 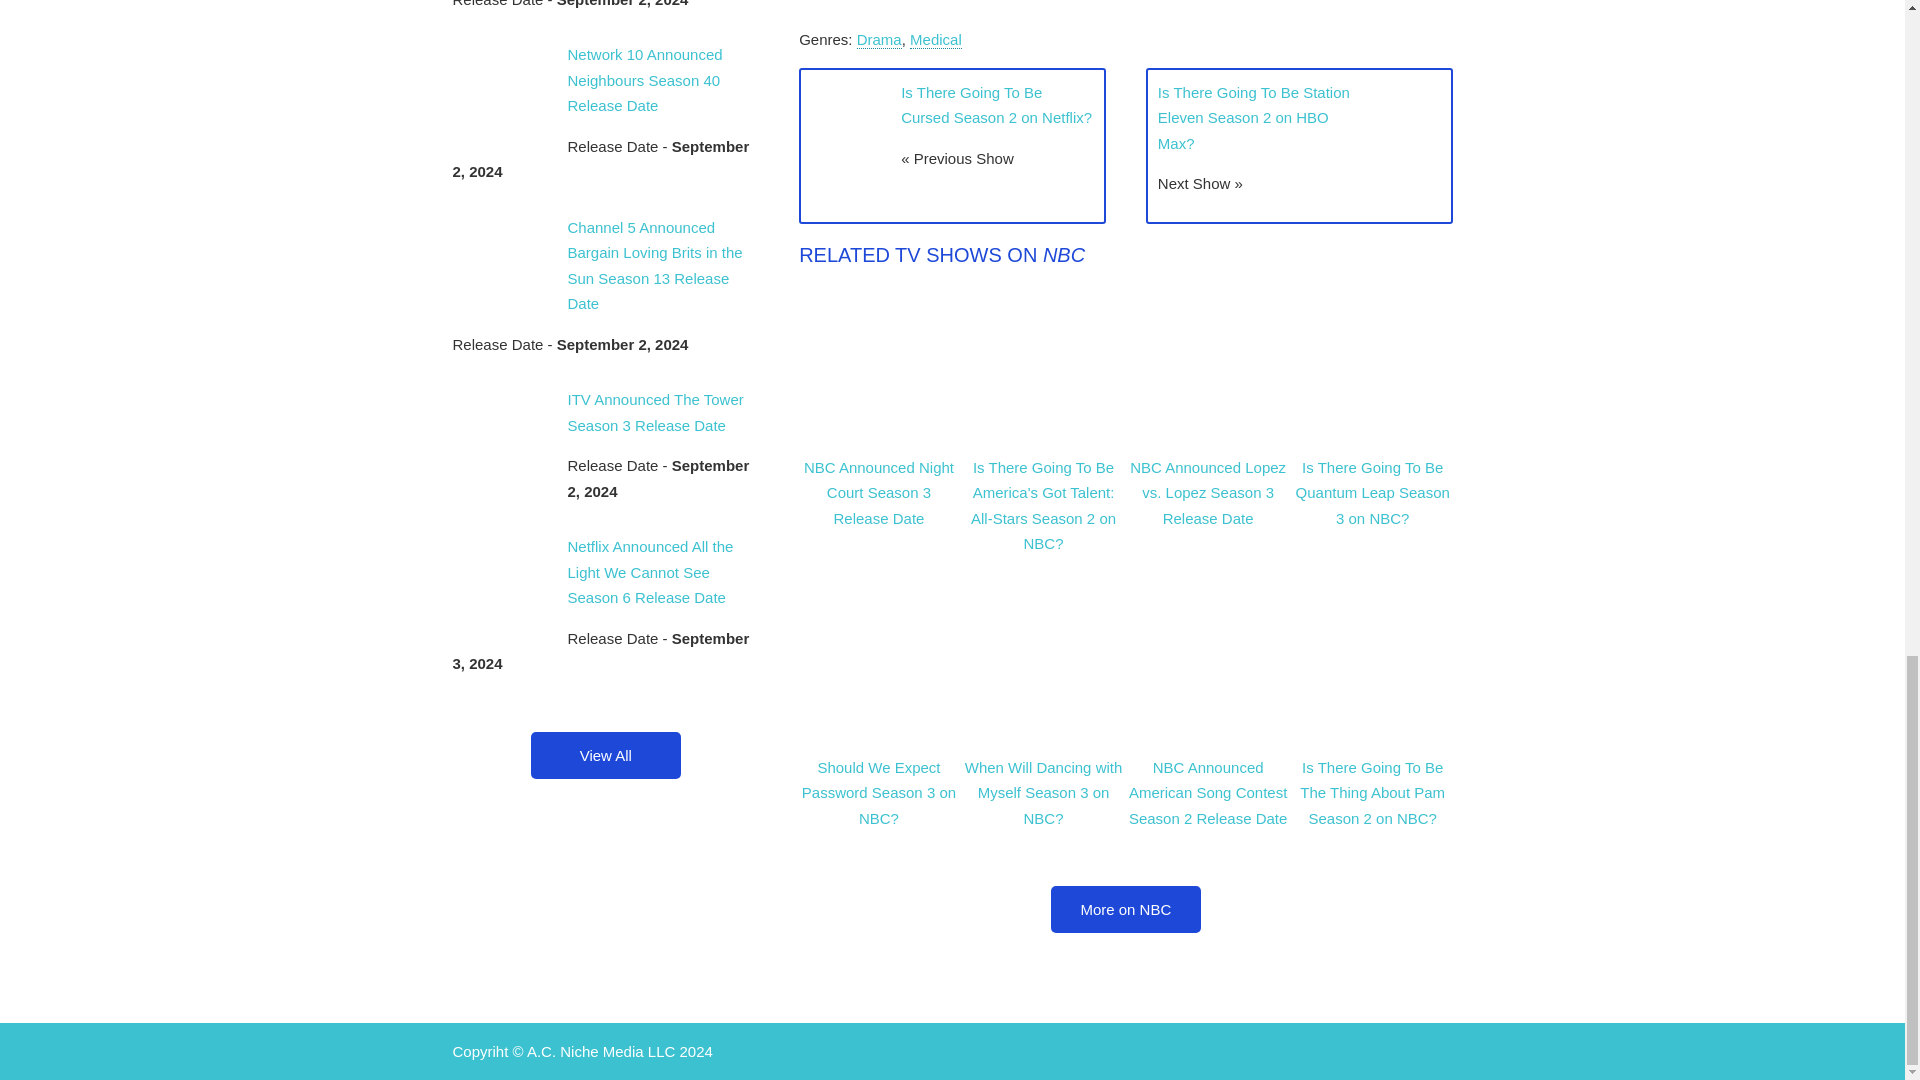 I want to click on Is There Going To Be Station Eleven Season 2 on HBO Max?, so click(x=1253, y=118).